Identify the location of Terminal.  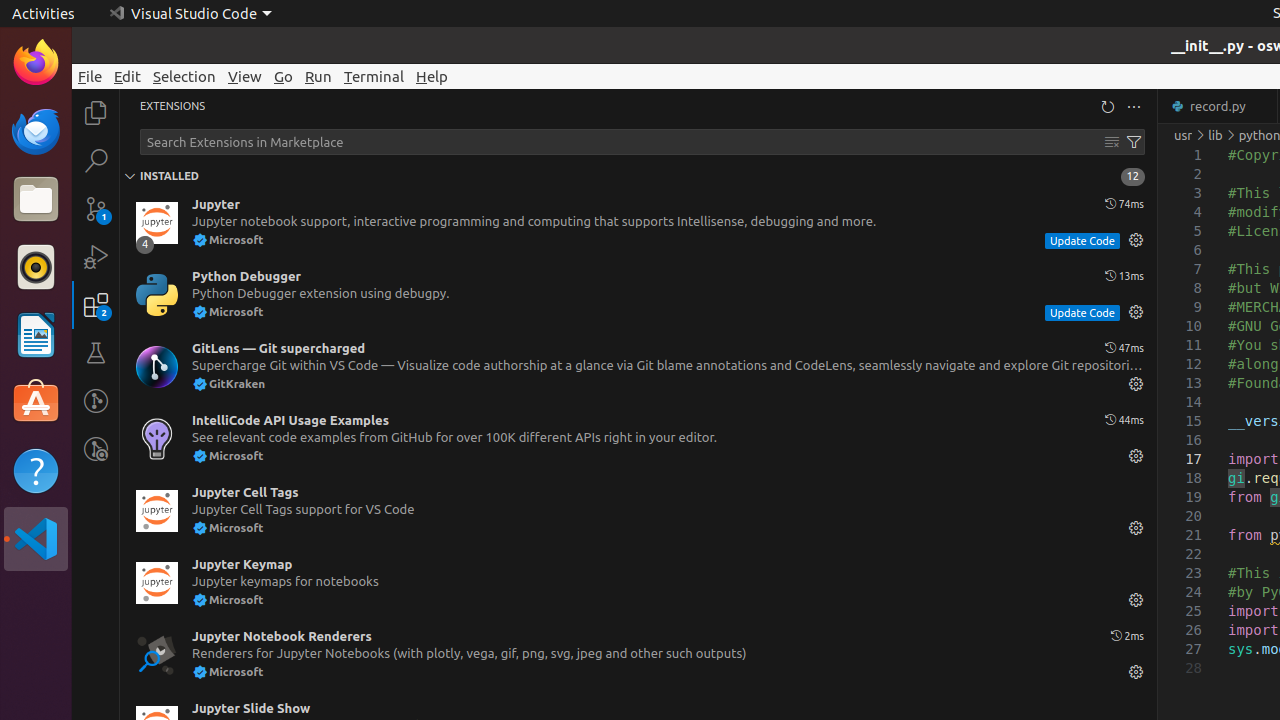
(374, 76).